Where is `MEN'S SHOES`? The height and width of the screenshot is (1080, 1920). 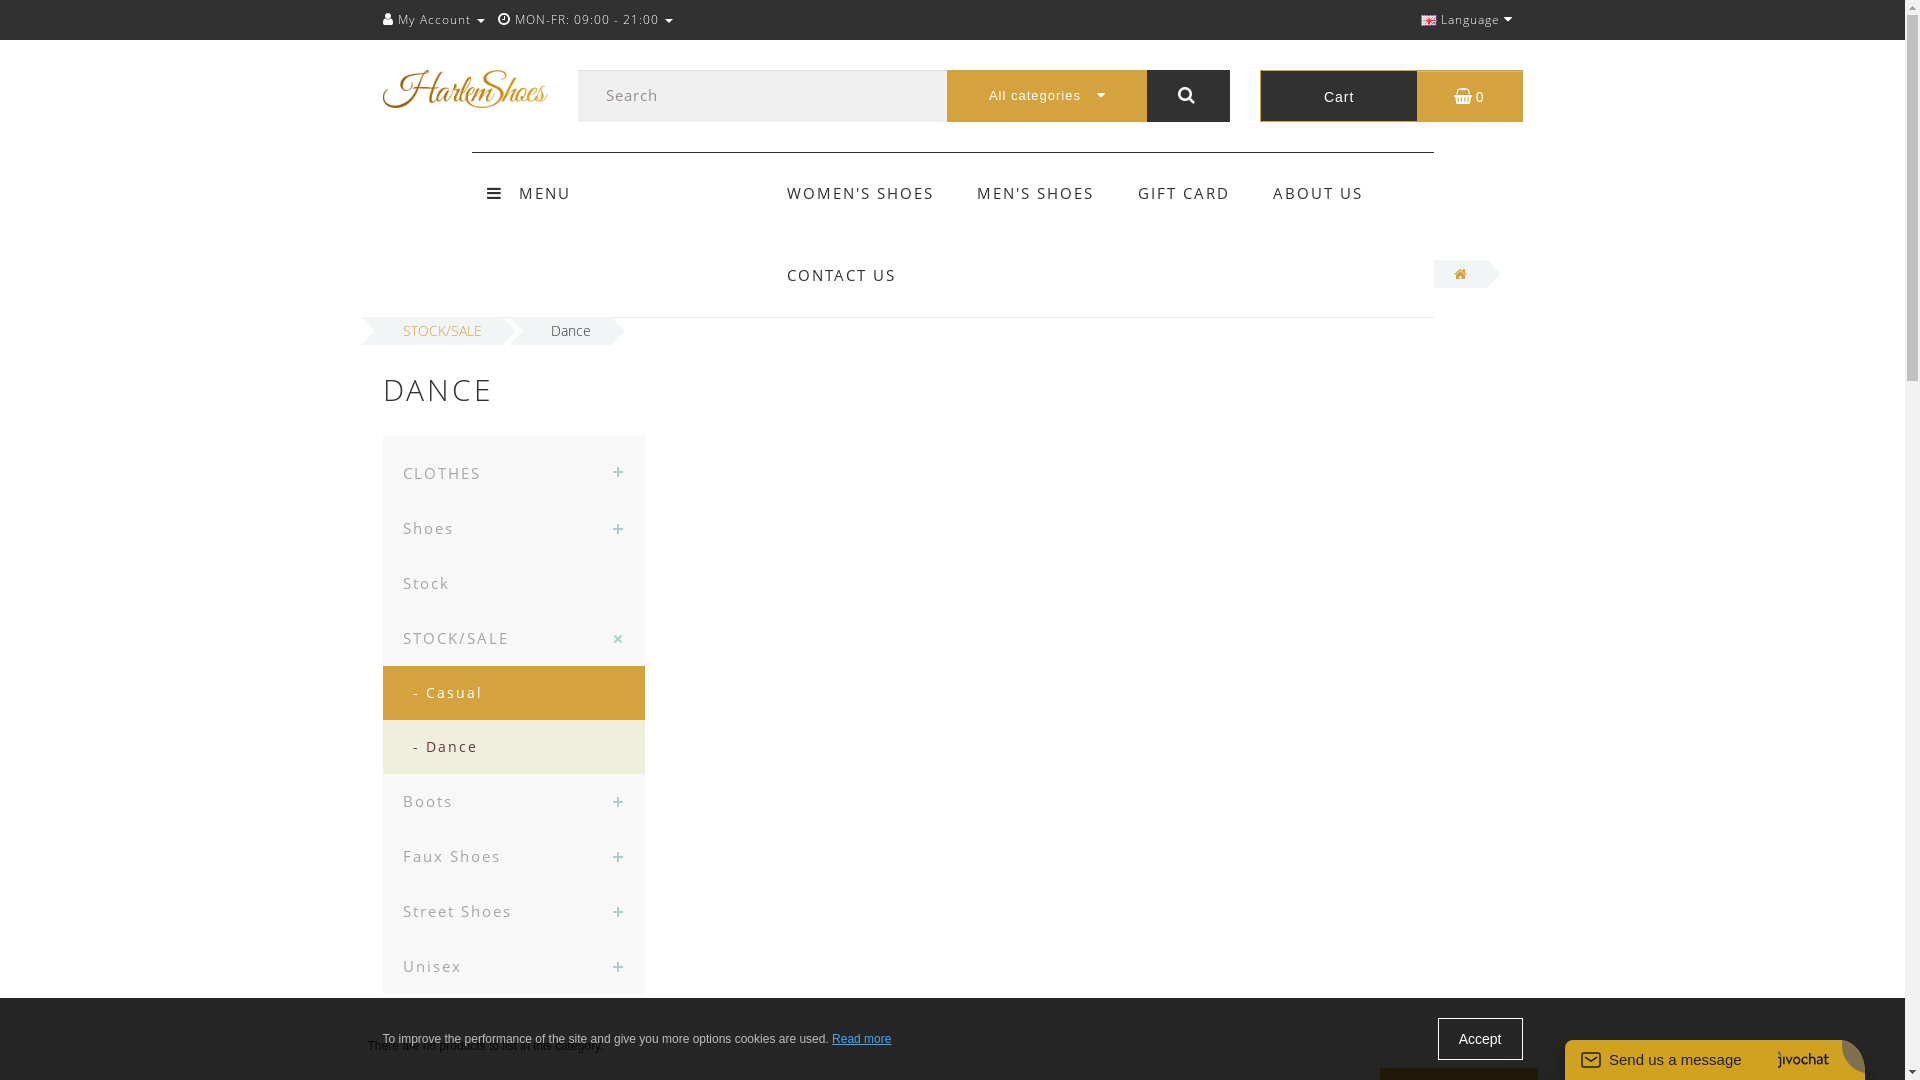 MEN'S SHOES is located at coordinates (1036, 193).